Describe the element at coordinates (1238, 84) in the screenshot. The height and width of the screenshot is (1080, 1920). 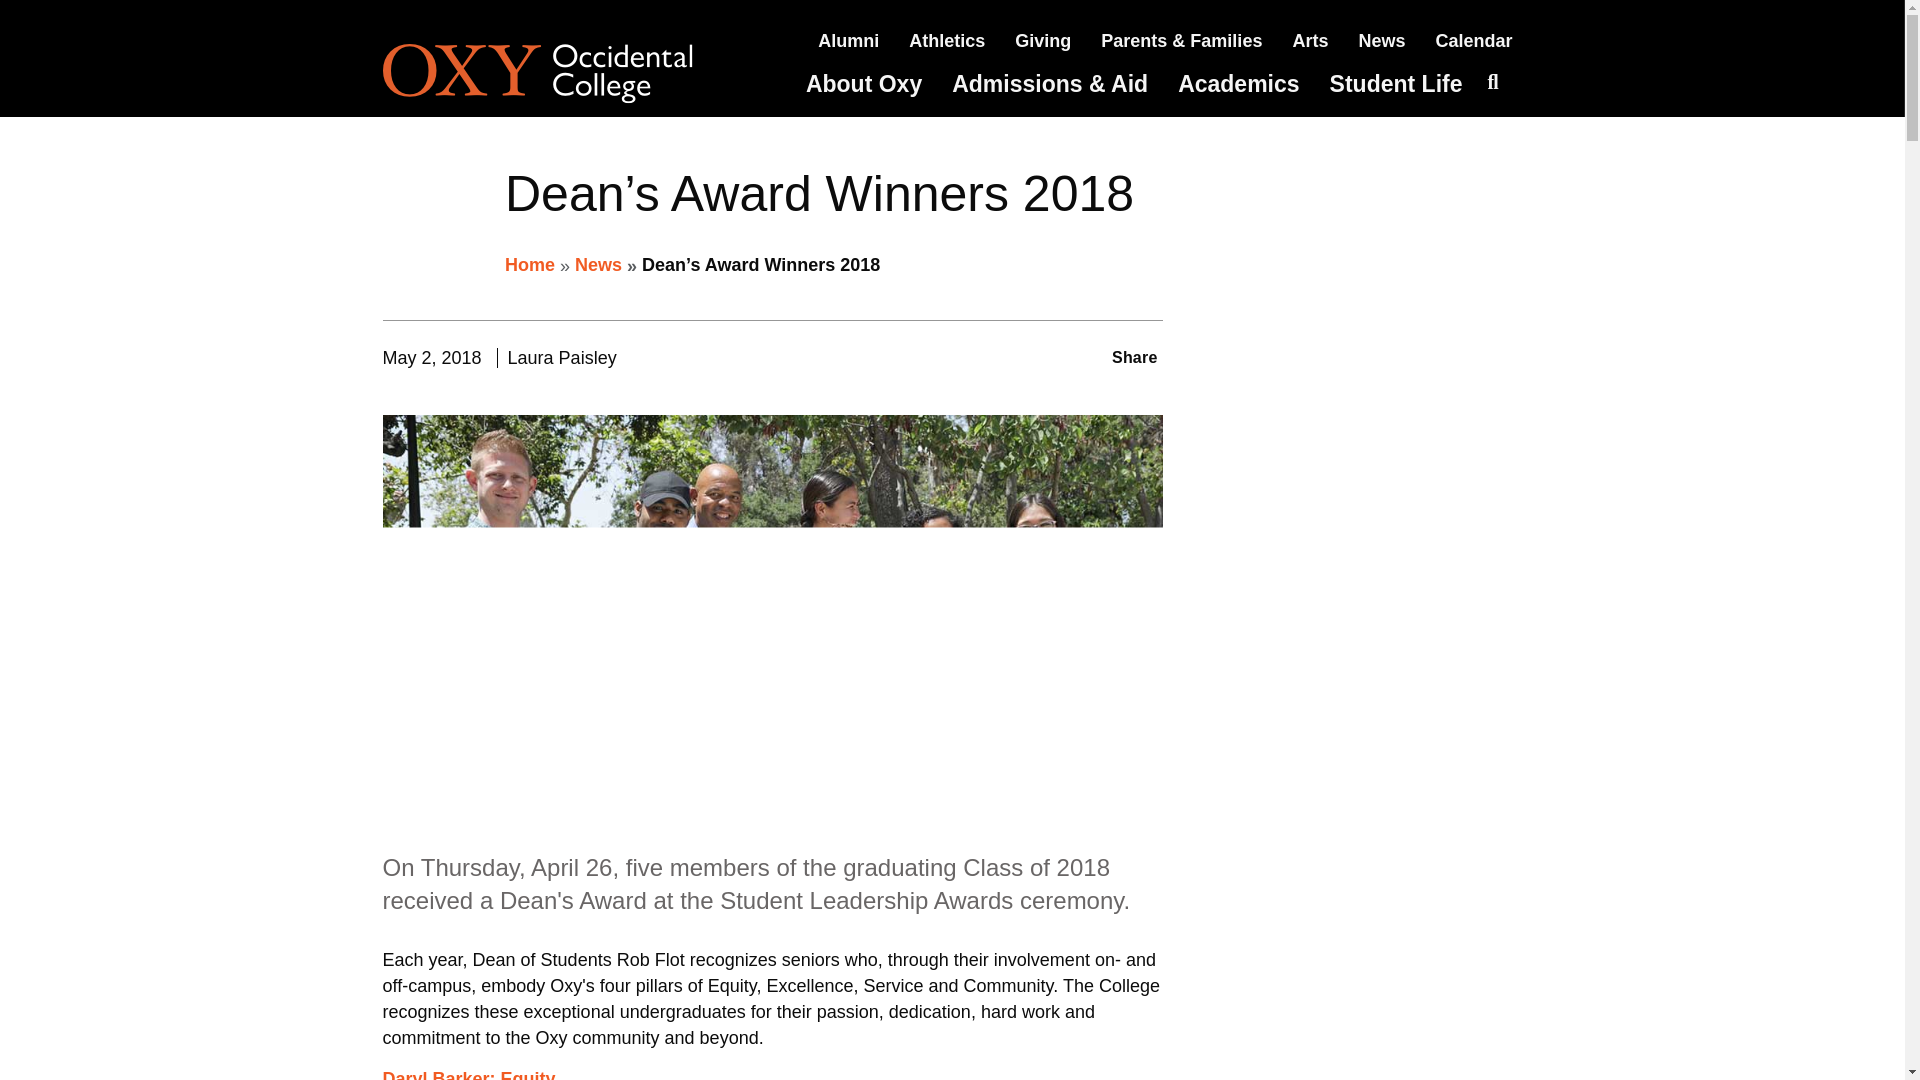
I see `Academics` at that location.